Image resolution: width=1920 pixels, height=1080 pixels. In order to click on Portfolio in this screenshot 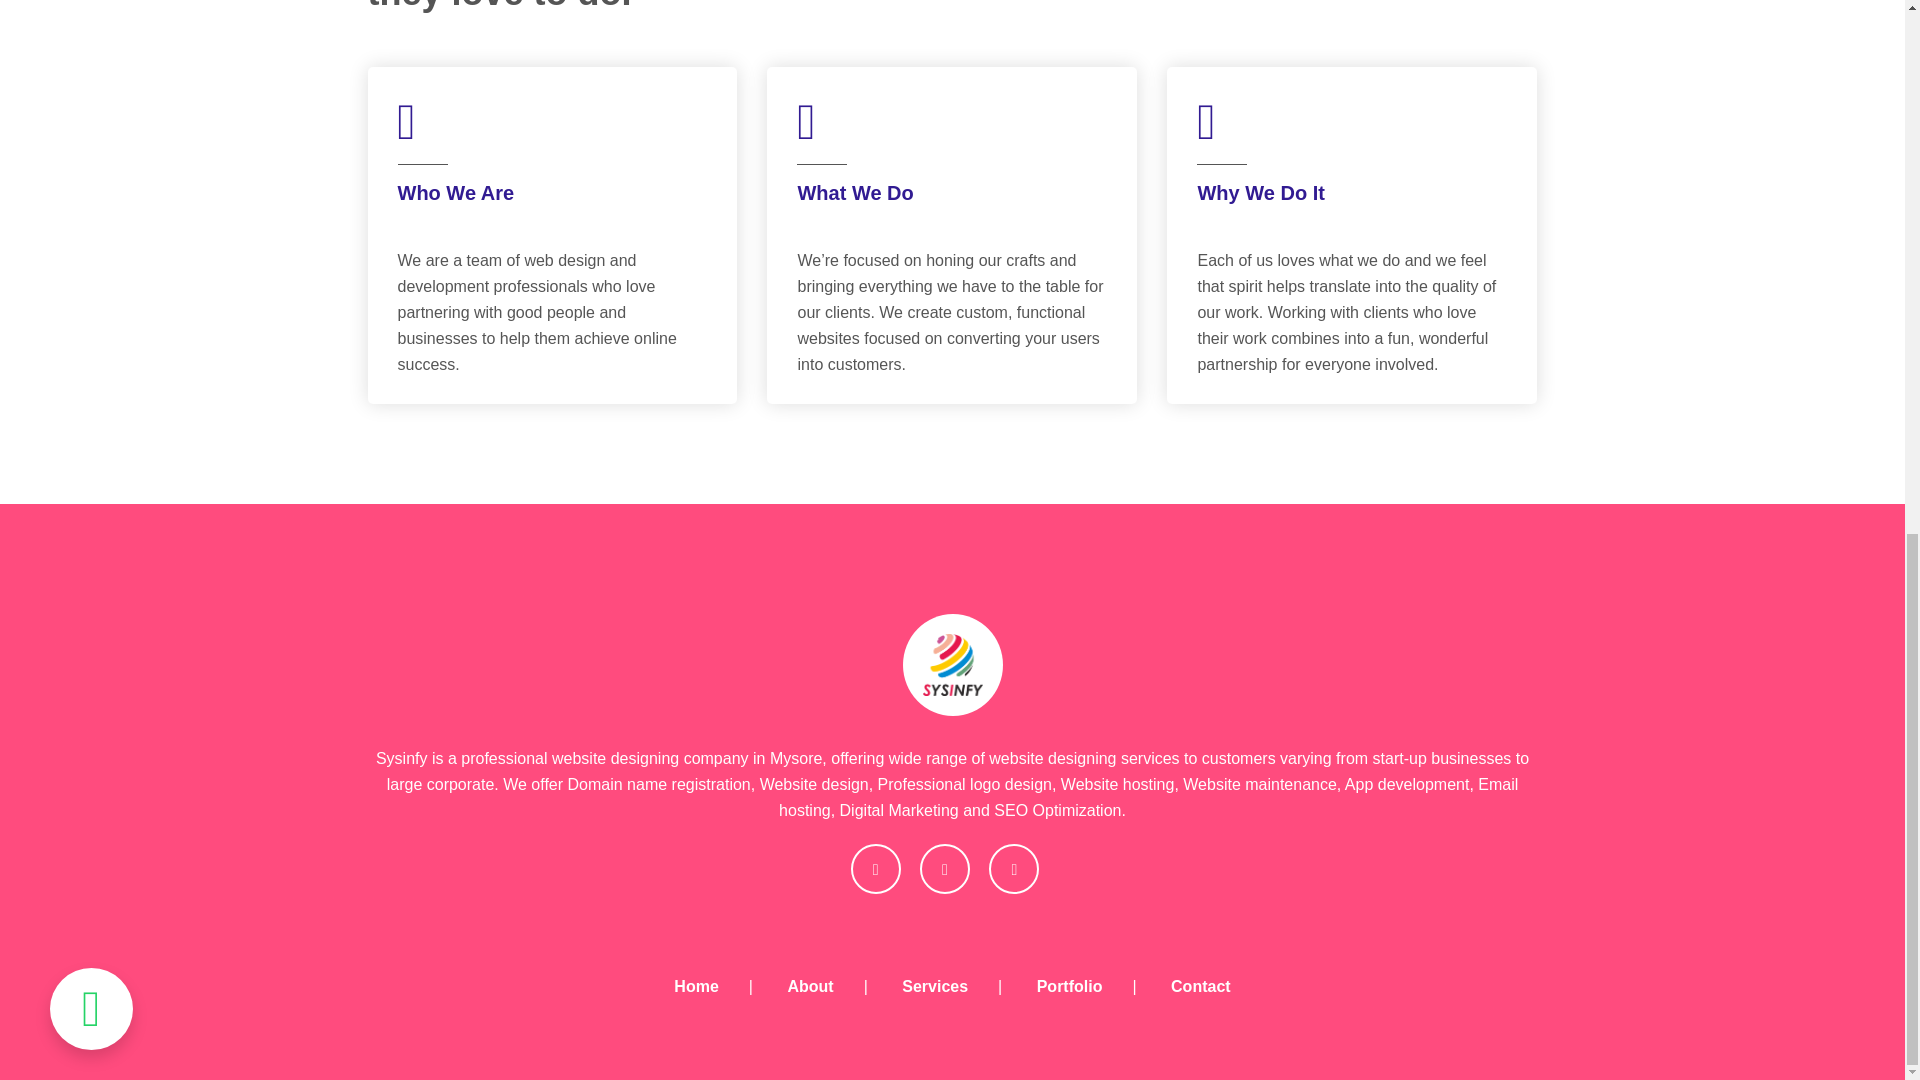, I will do `click(1069, 986)`.